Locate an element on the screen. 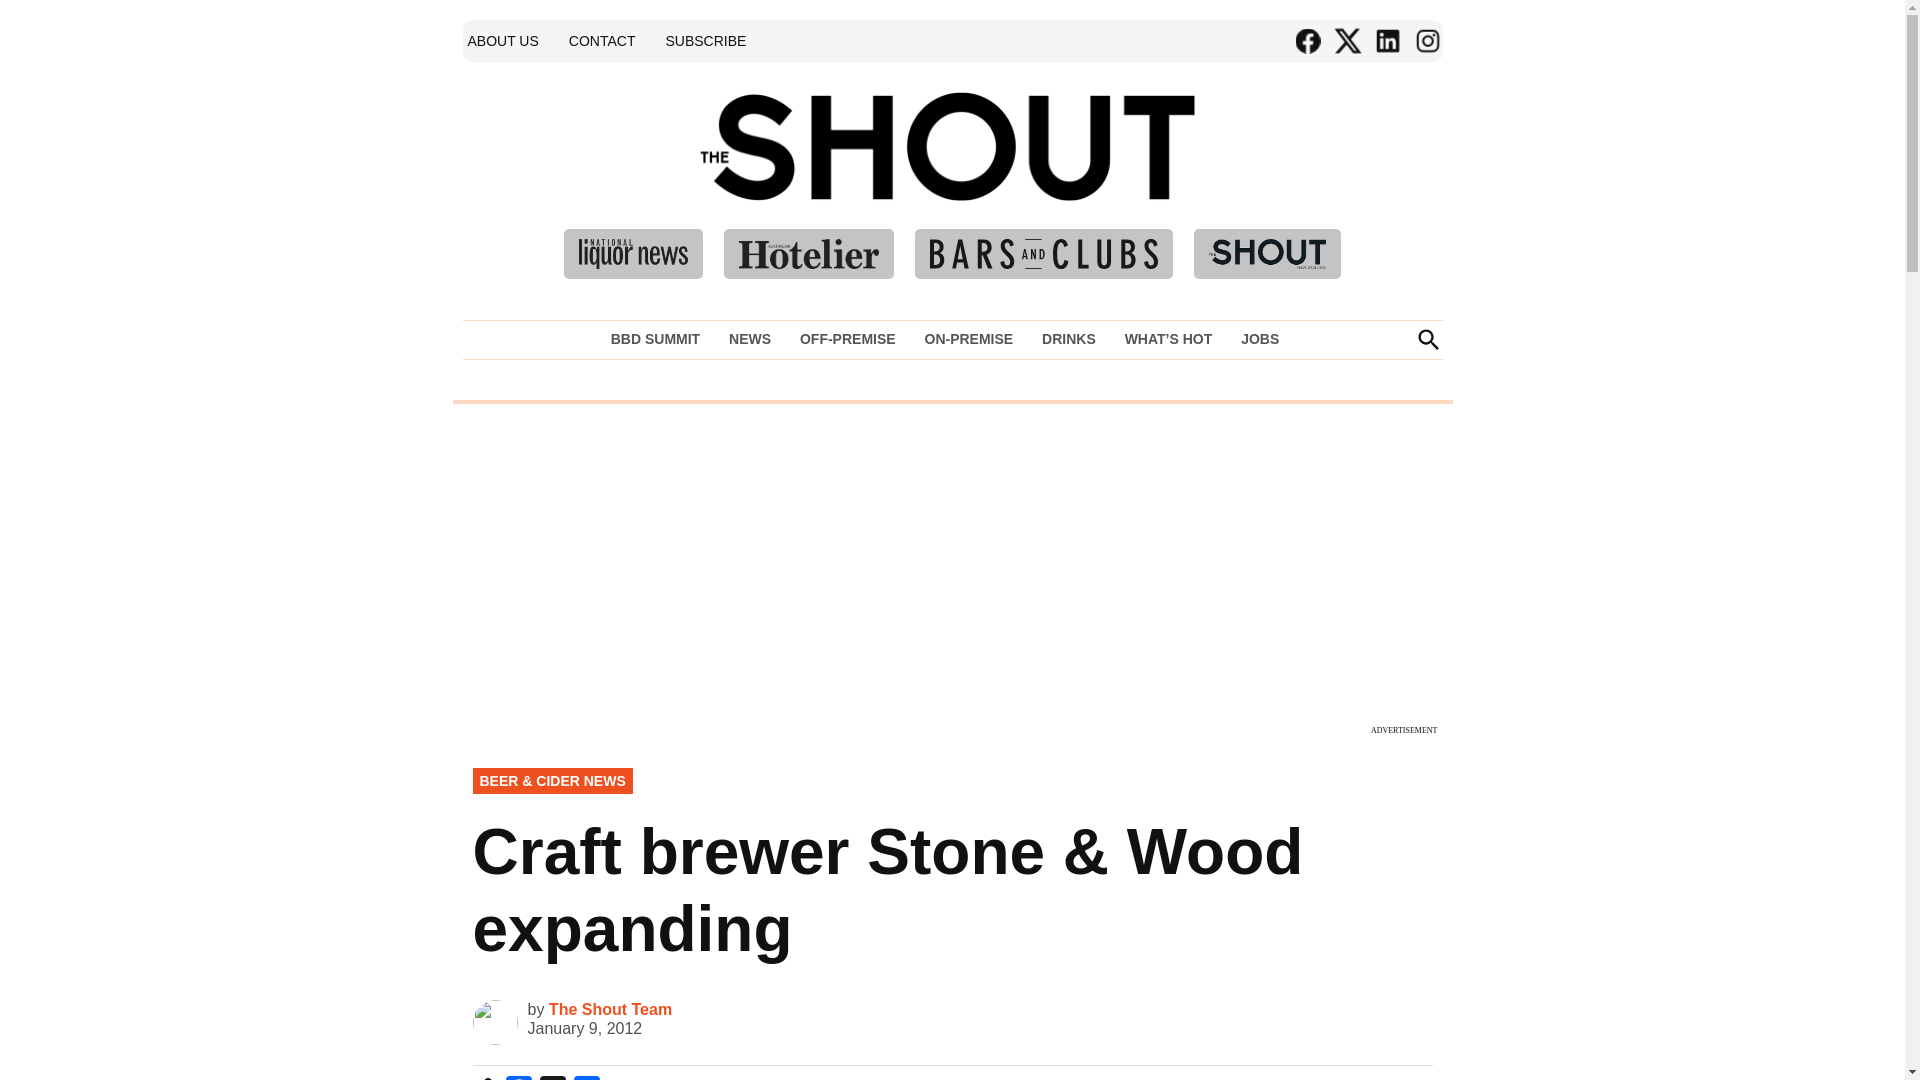 This screenshot has width=1920, height=1080. OFF-PREMISE is located at coordinates (848, 339).